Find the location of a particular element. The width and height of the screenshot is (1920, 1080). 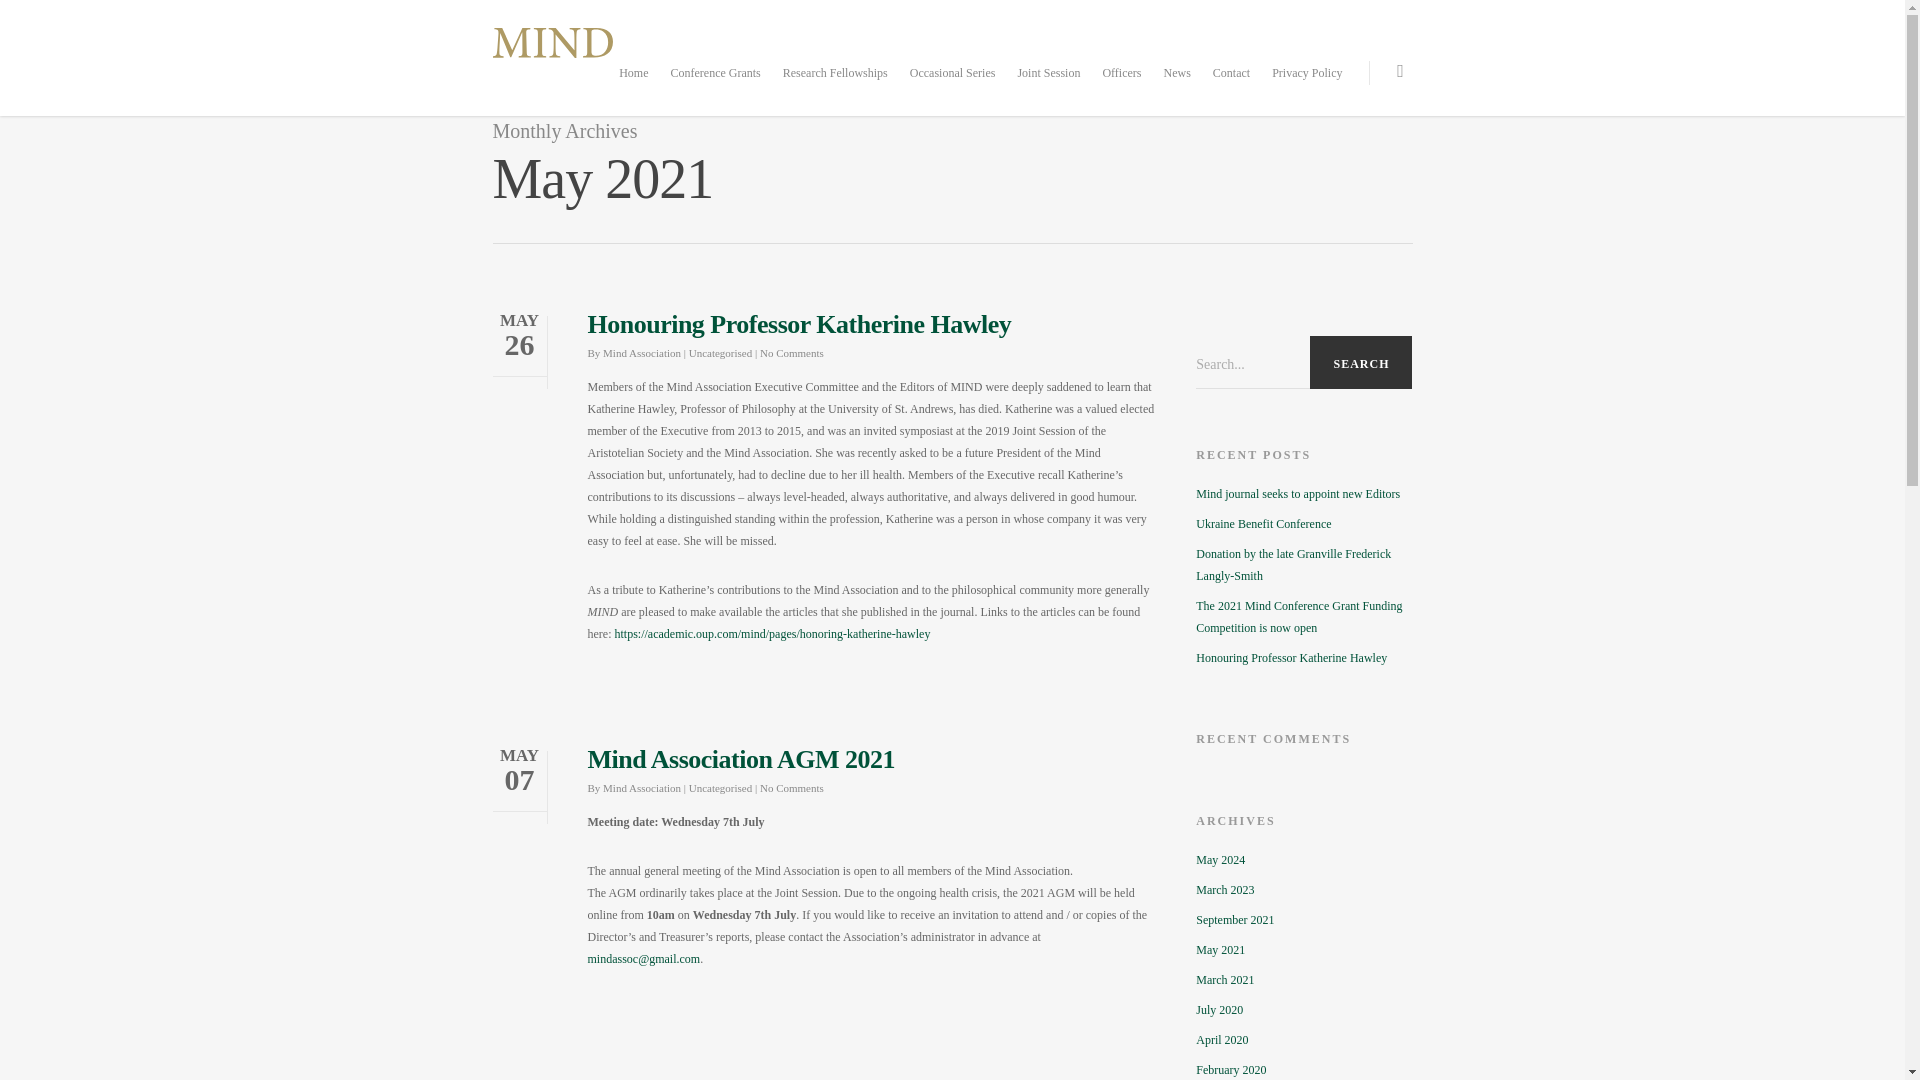

May 2024 is located at coordinates (1304, 859).